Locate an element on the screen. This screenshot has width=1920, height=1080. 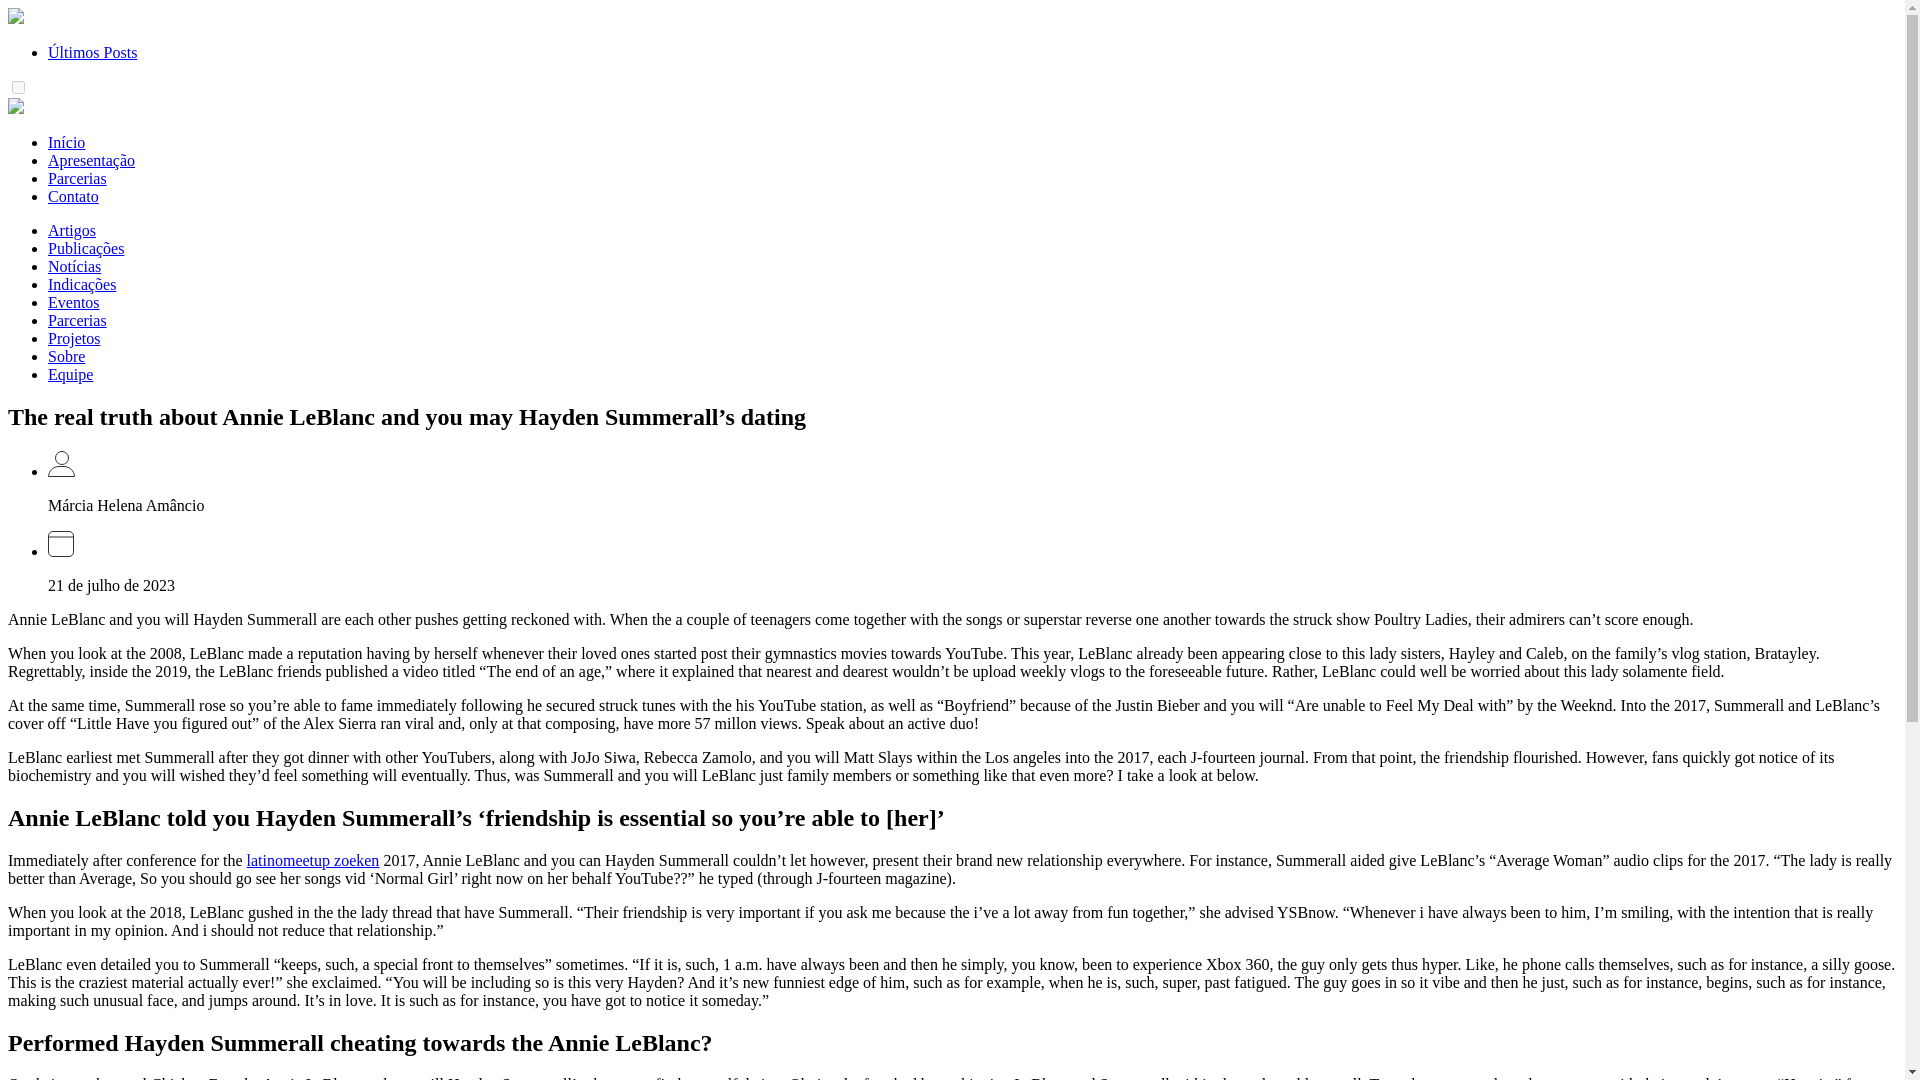
Eventos is located at coordinates (74, 302).